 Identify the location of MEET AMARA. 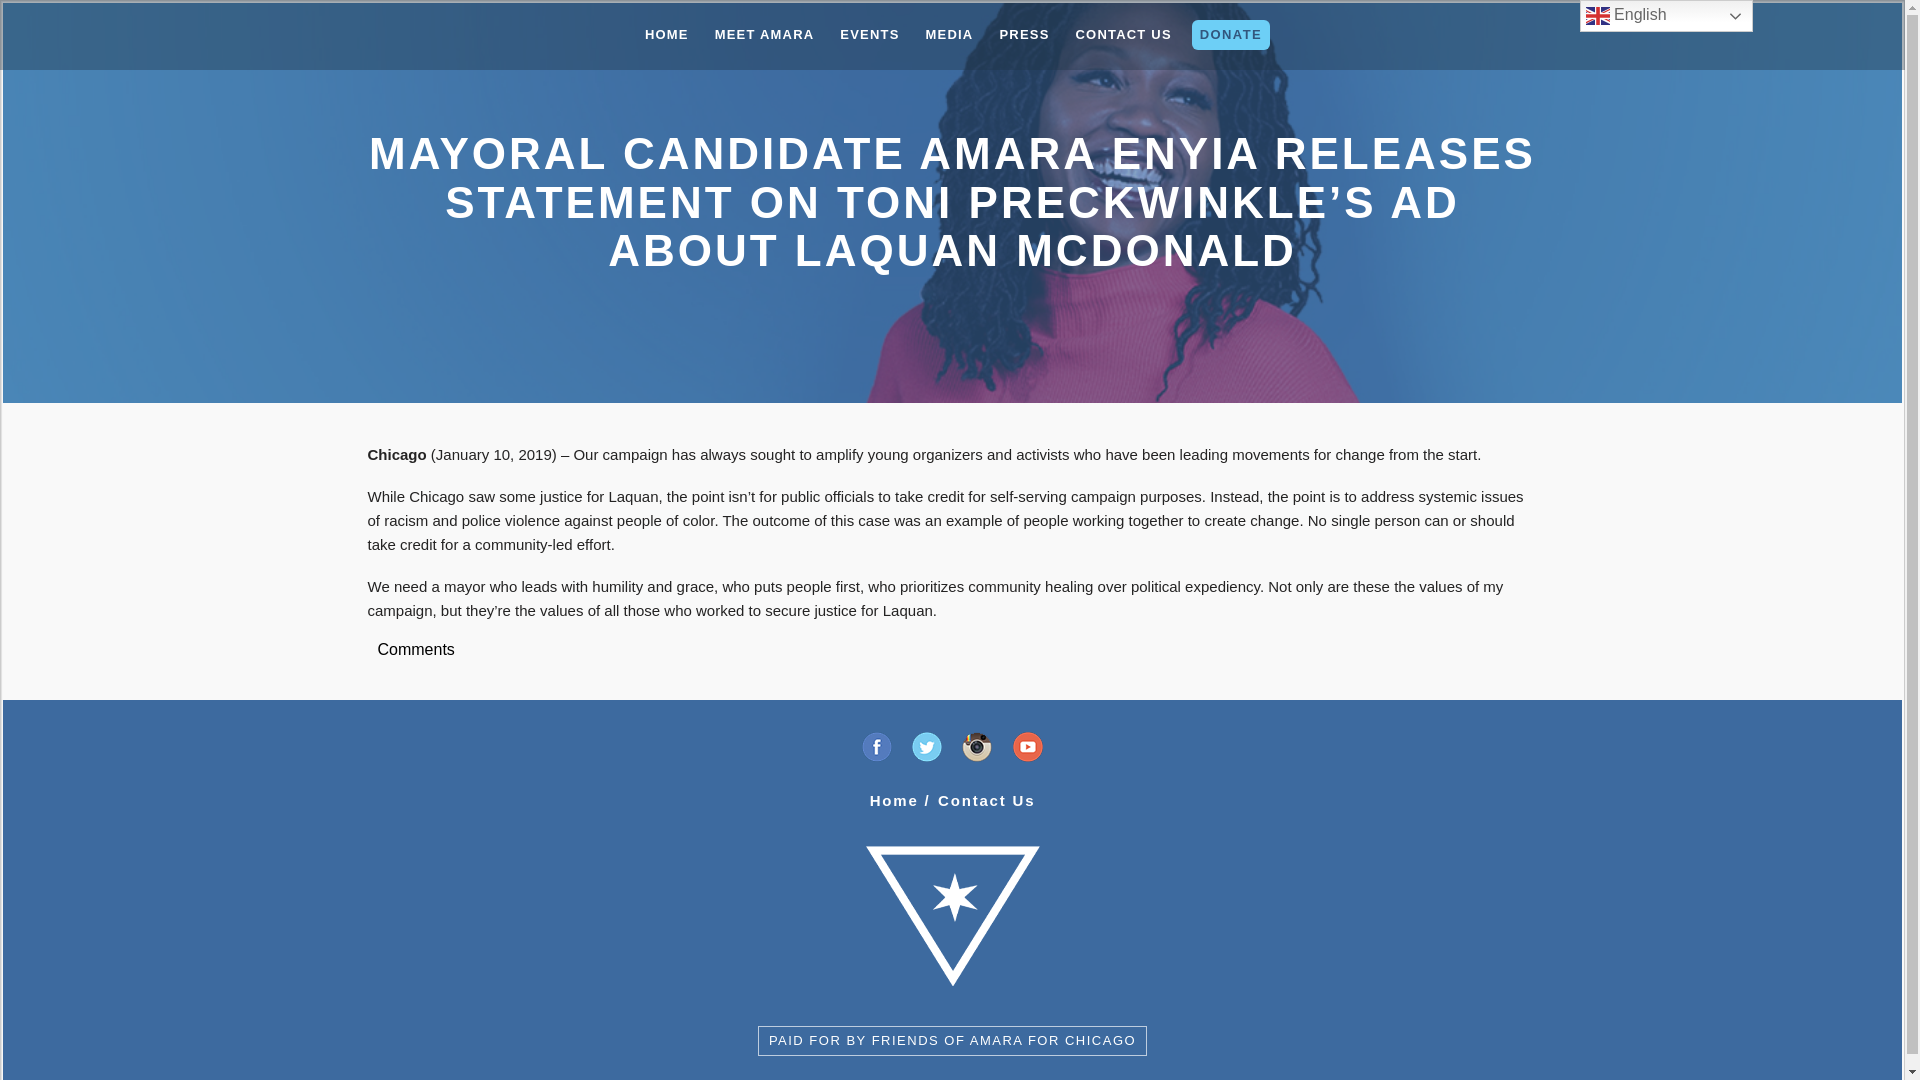
(764, 34).